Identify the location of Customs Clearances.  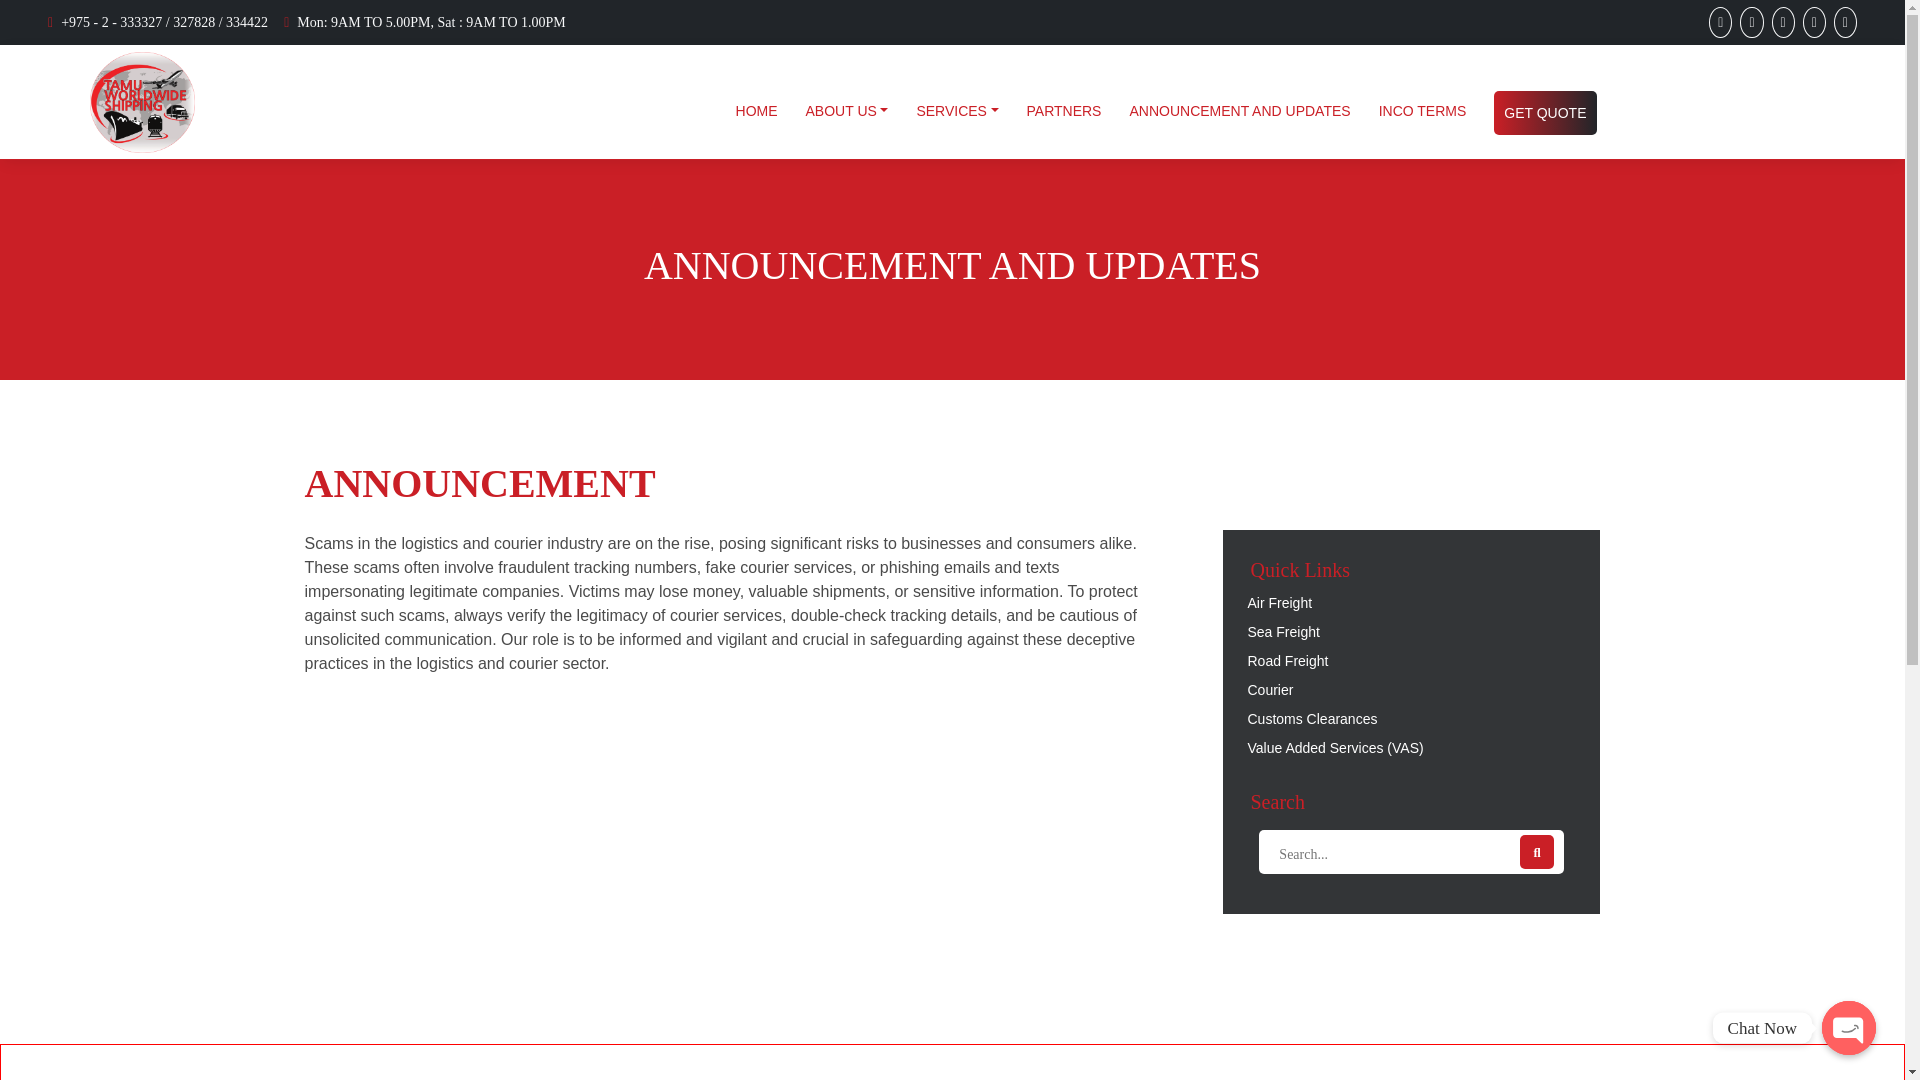
(1410, 719).